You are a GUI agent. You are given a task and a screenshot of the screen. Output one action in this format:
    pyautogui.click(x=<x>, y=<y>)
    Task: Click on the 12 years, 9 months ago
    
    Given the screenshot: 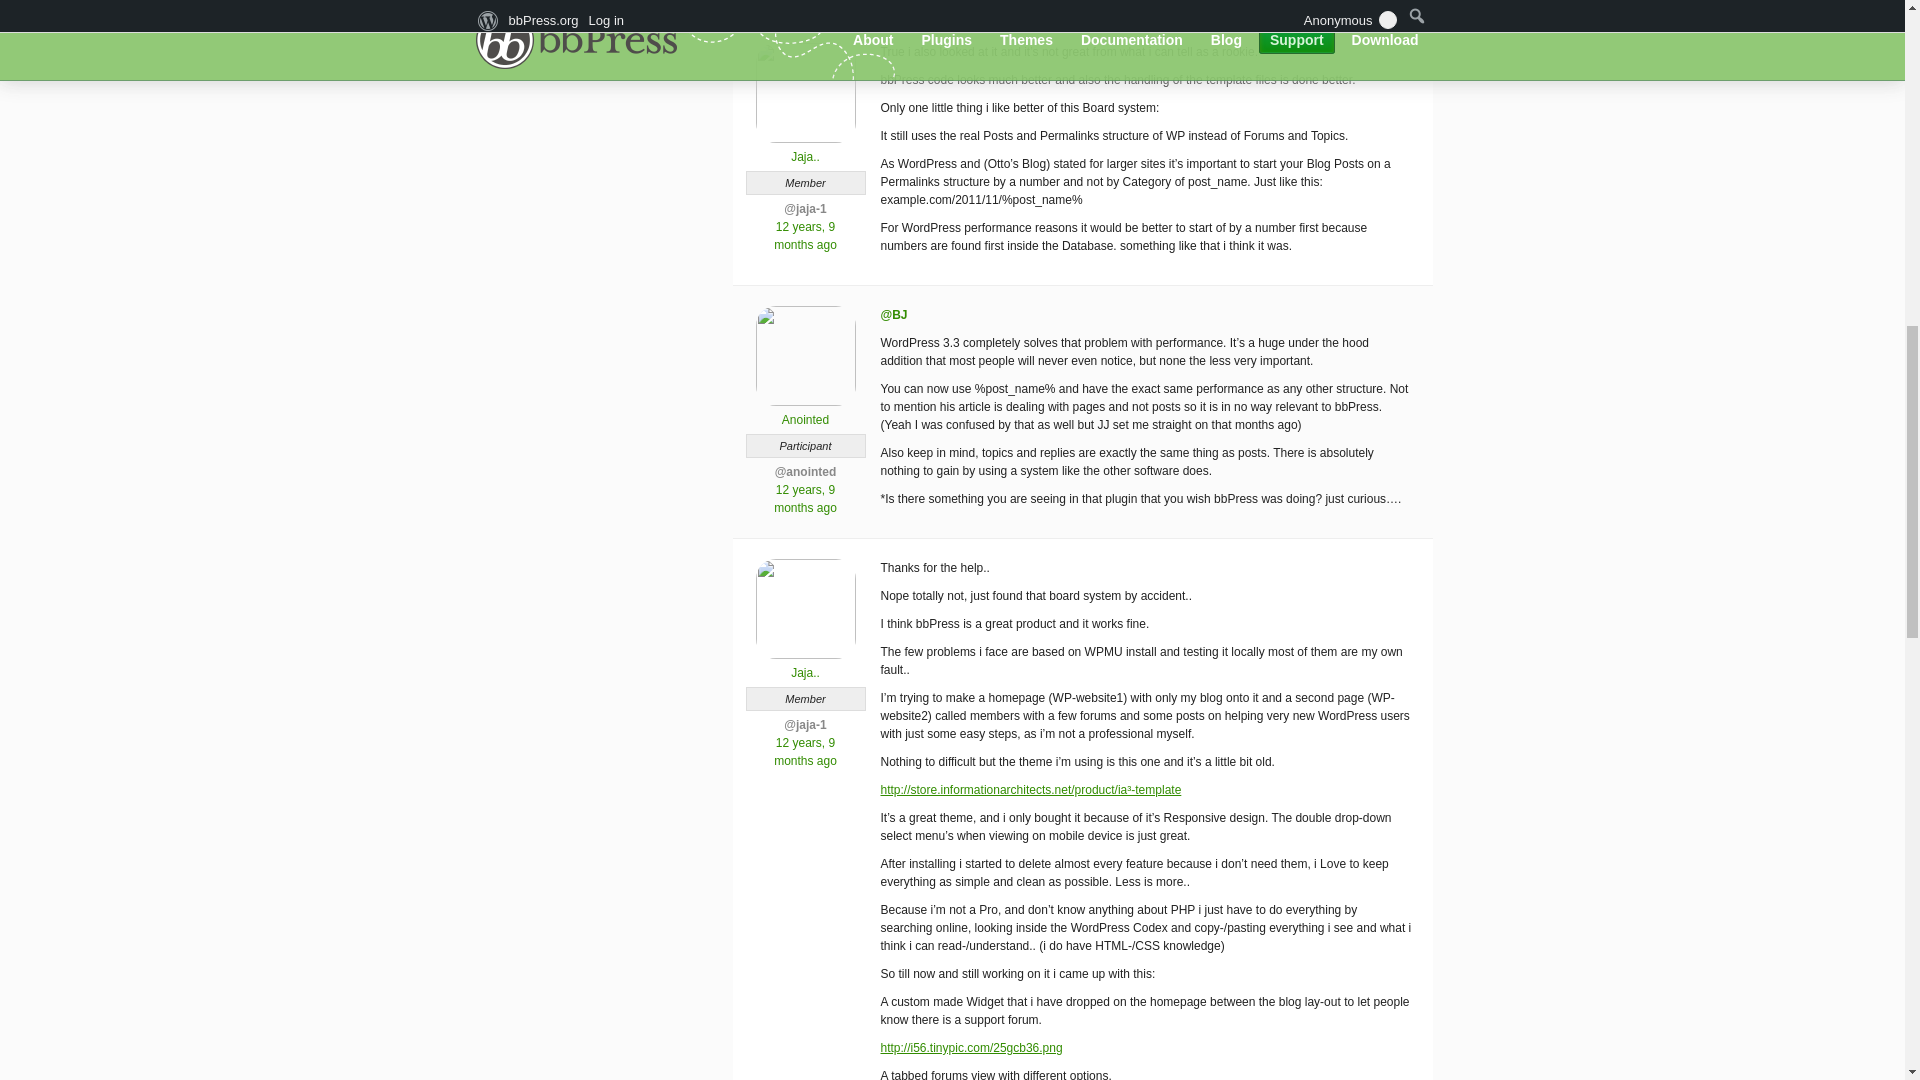 What is the action you would take?
    pyautogui.click(x=805, y=236)
    